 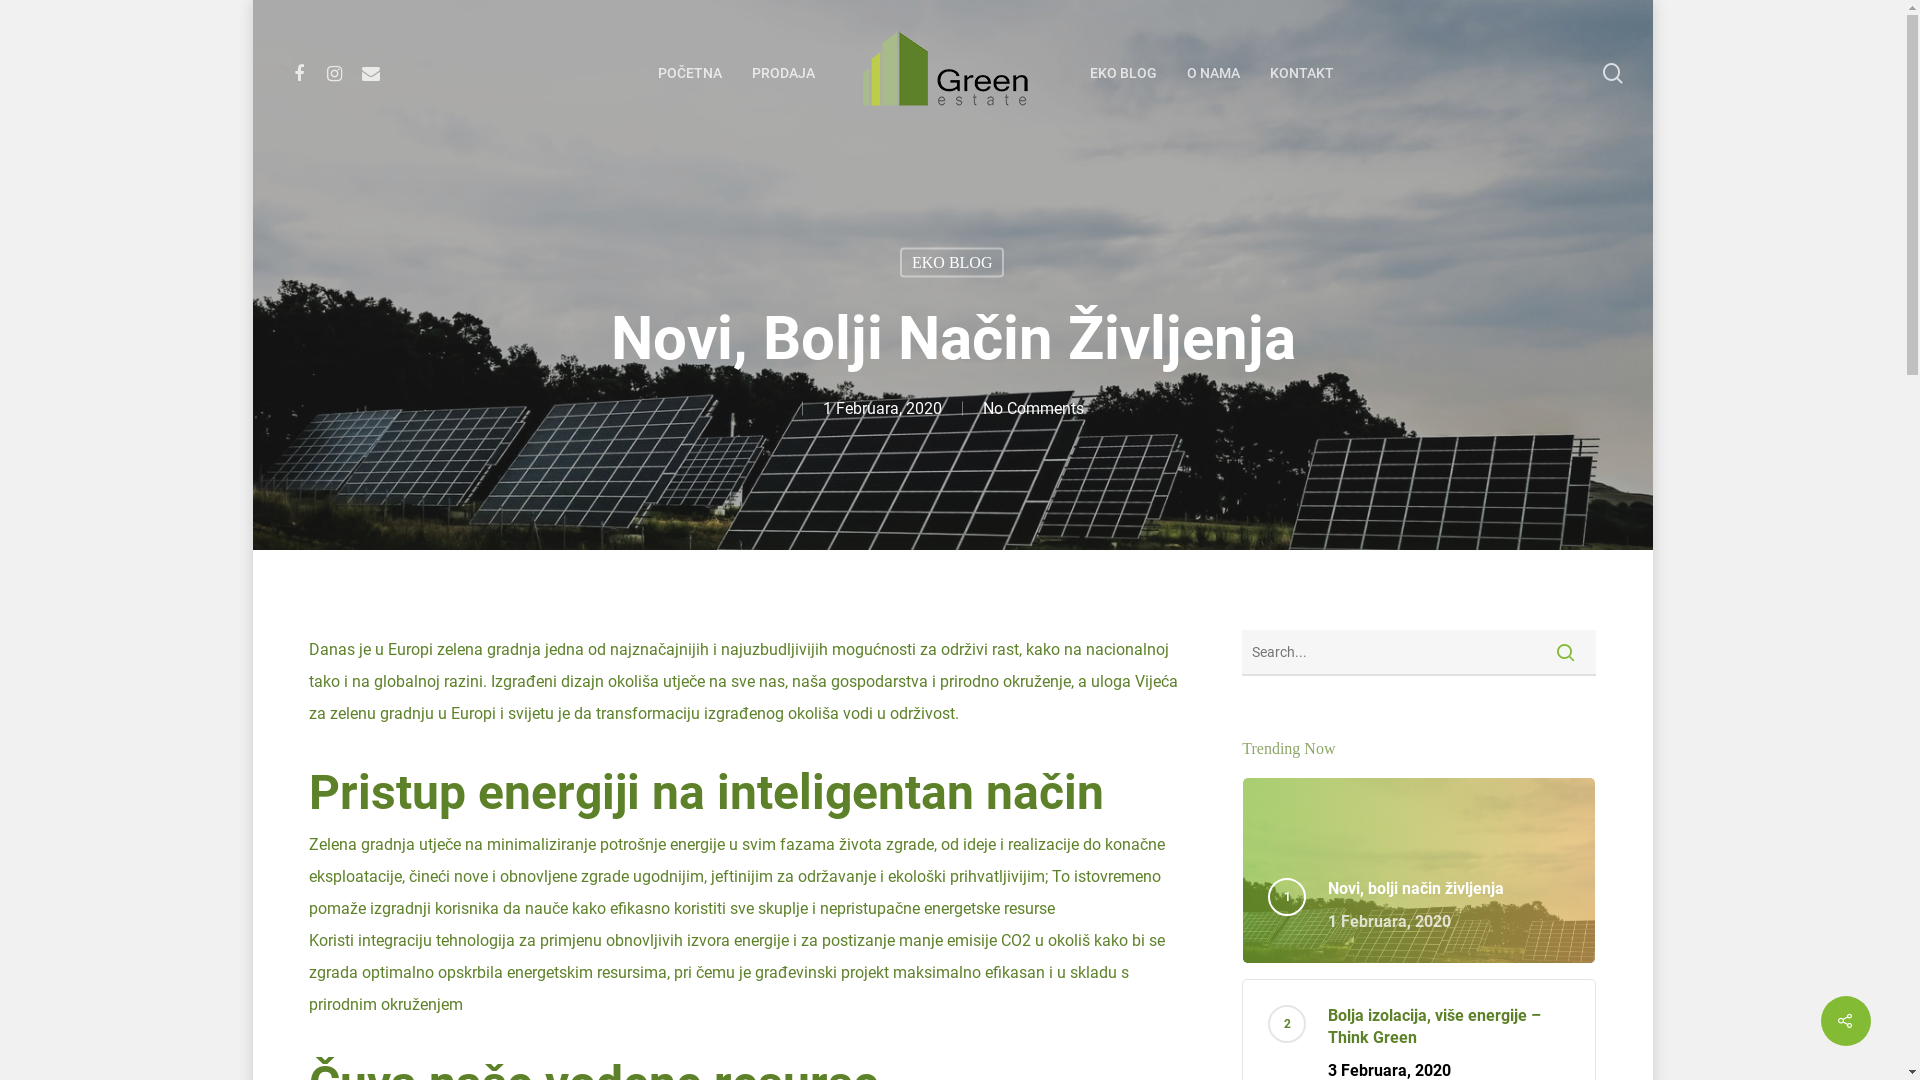 What do you see at coordinates (1419, 653) in the screenshot?
I see `Search for:` at bounding box center [1419, 653].